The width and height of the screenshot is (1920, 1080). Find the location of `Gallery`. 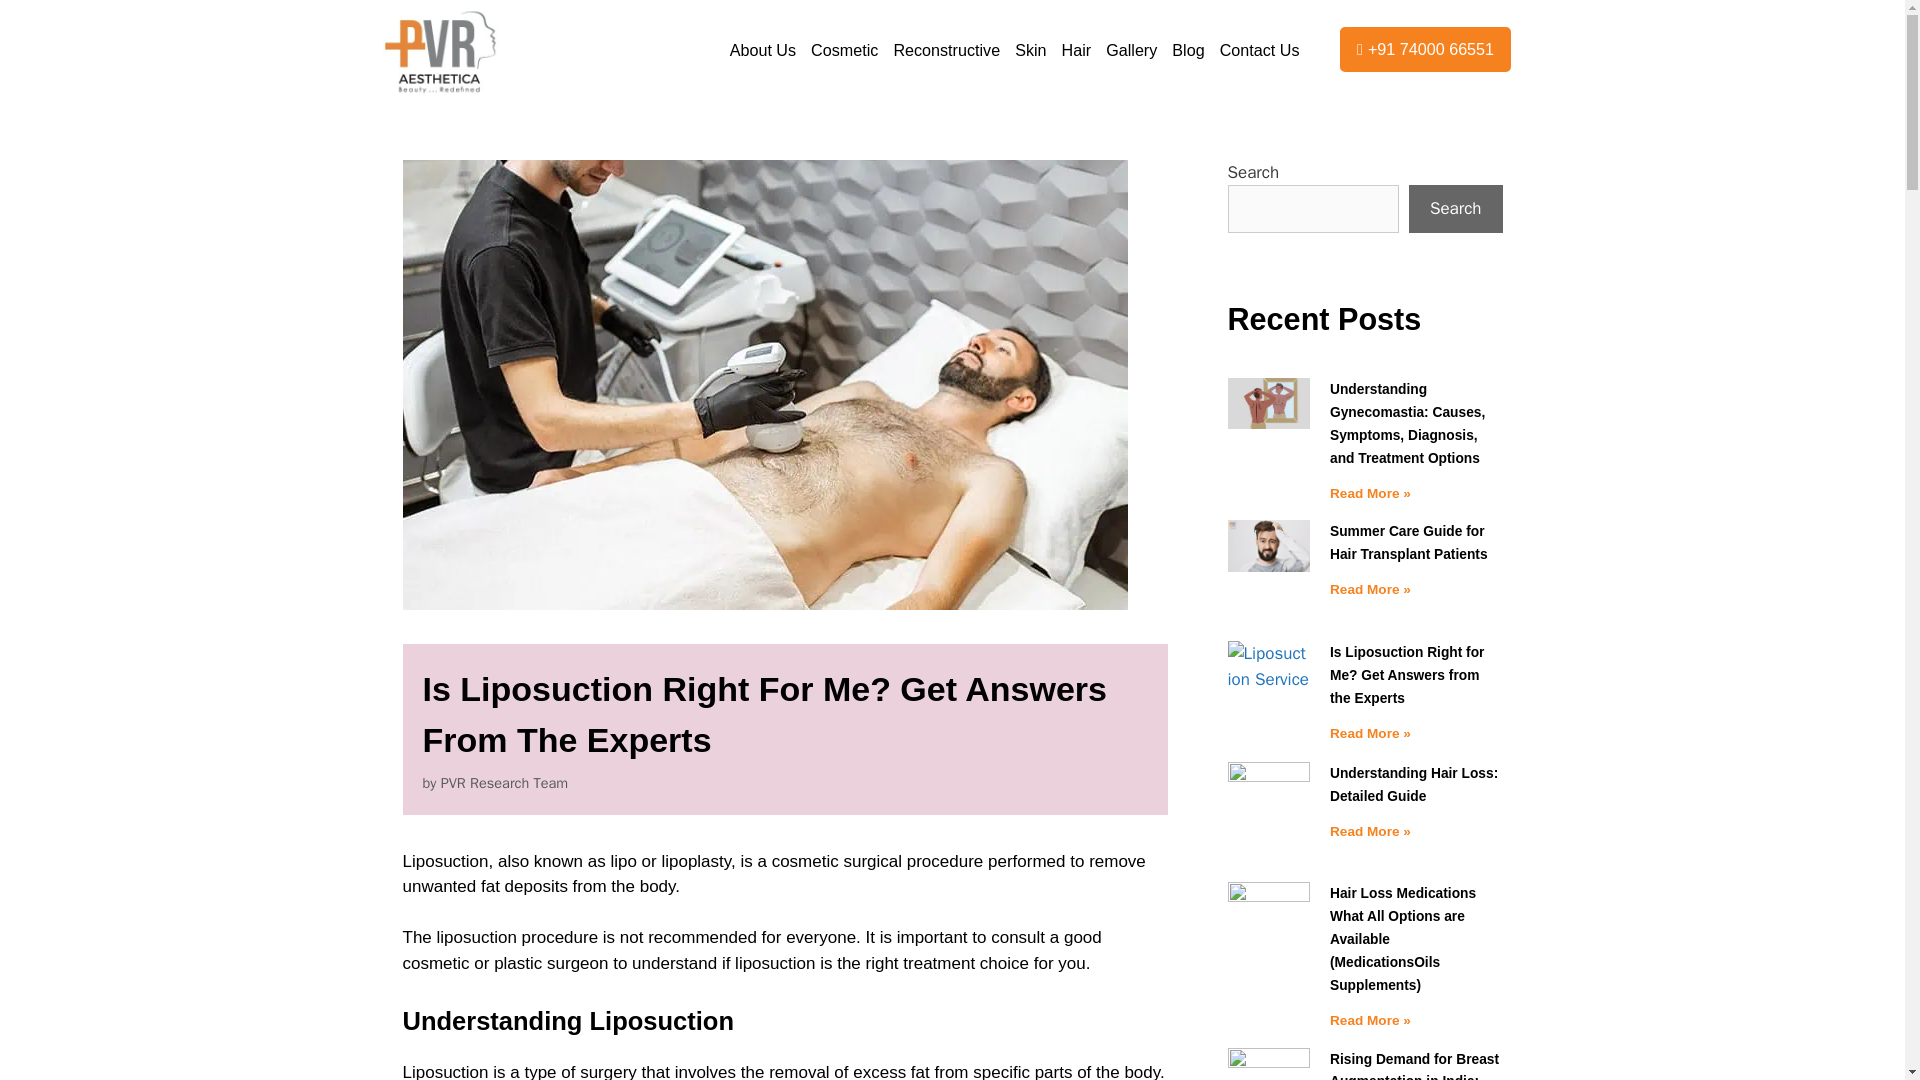

Gallery is located at coordinates (1130, 50).